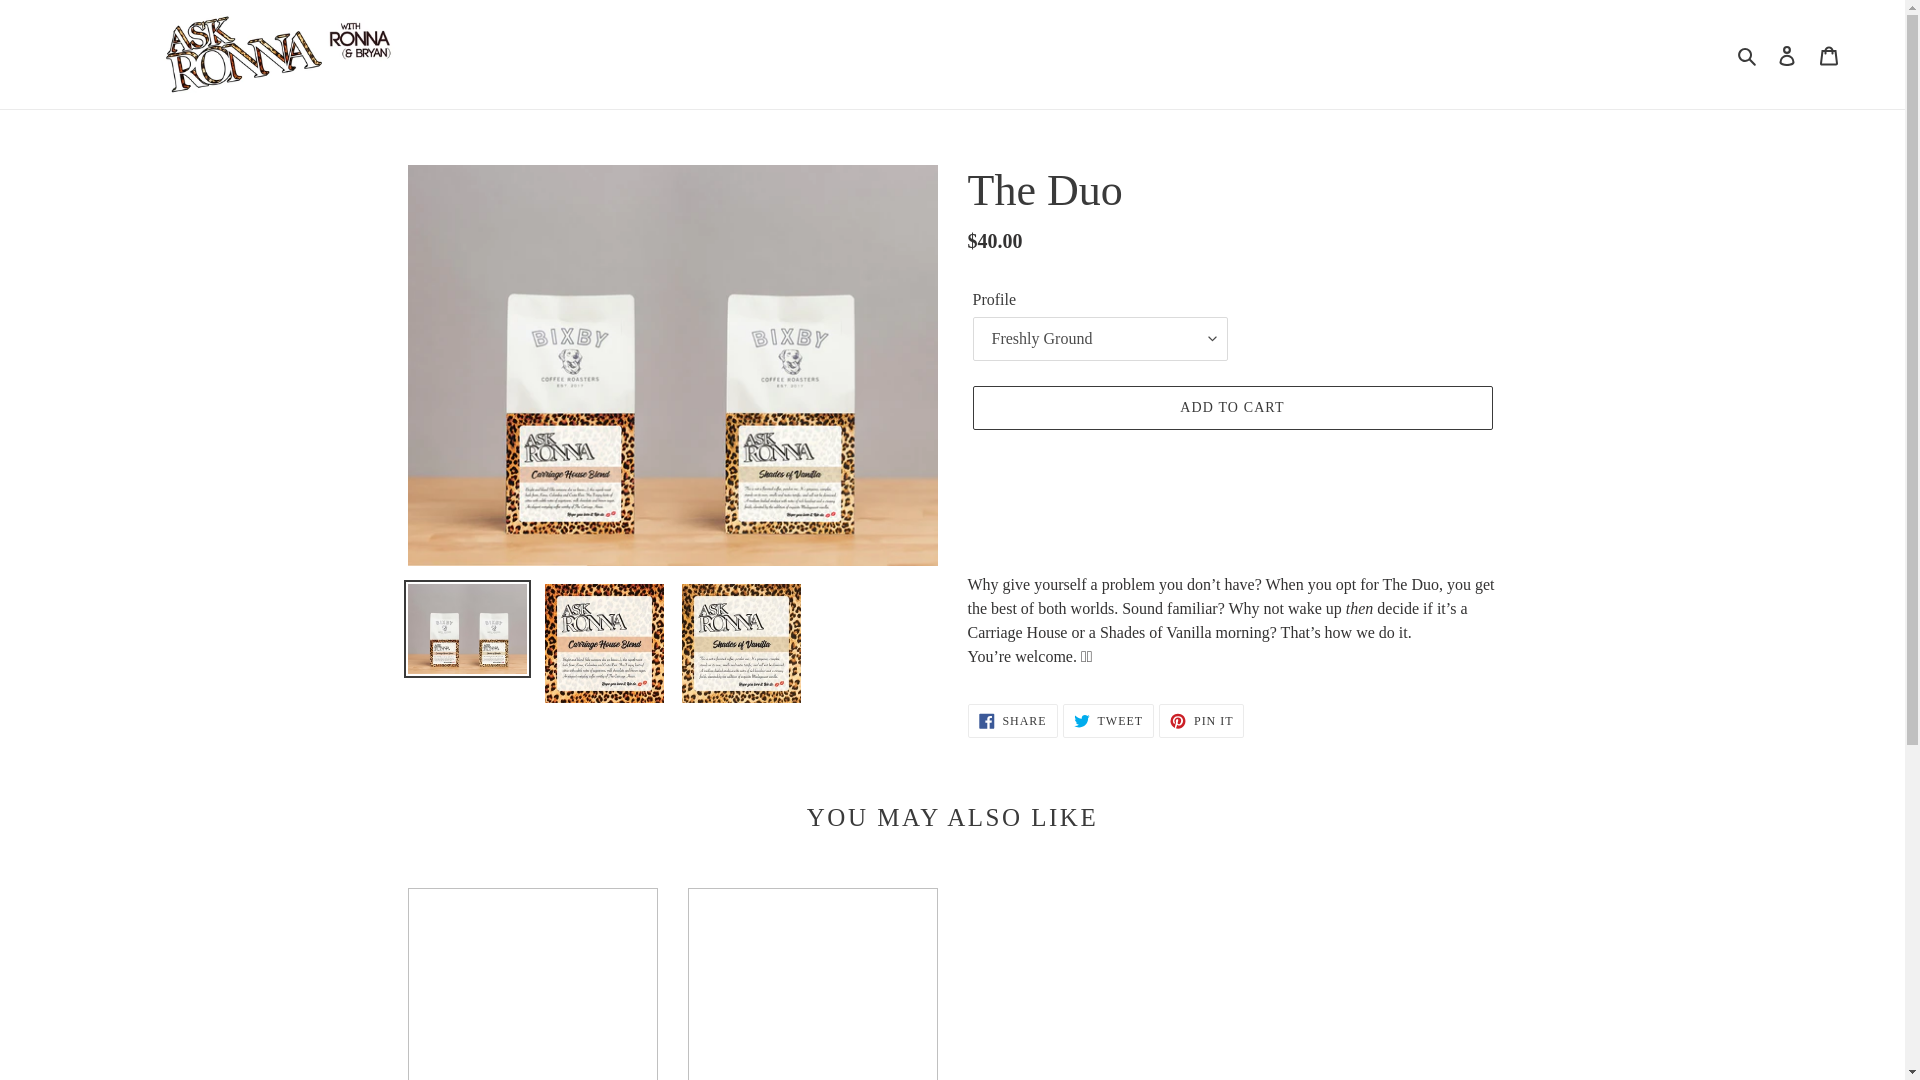  What do you see at coordinates (1829, 54) in the screenshot?
I see `Cart` at bounding box center [1829, 54].